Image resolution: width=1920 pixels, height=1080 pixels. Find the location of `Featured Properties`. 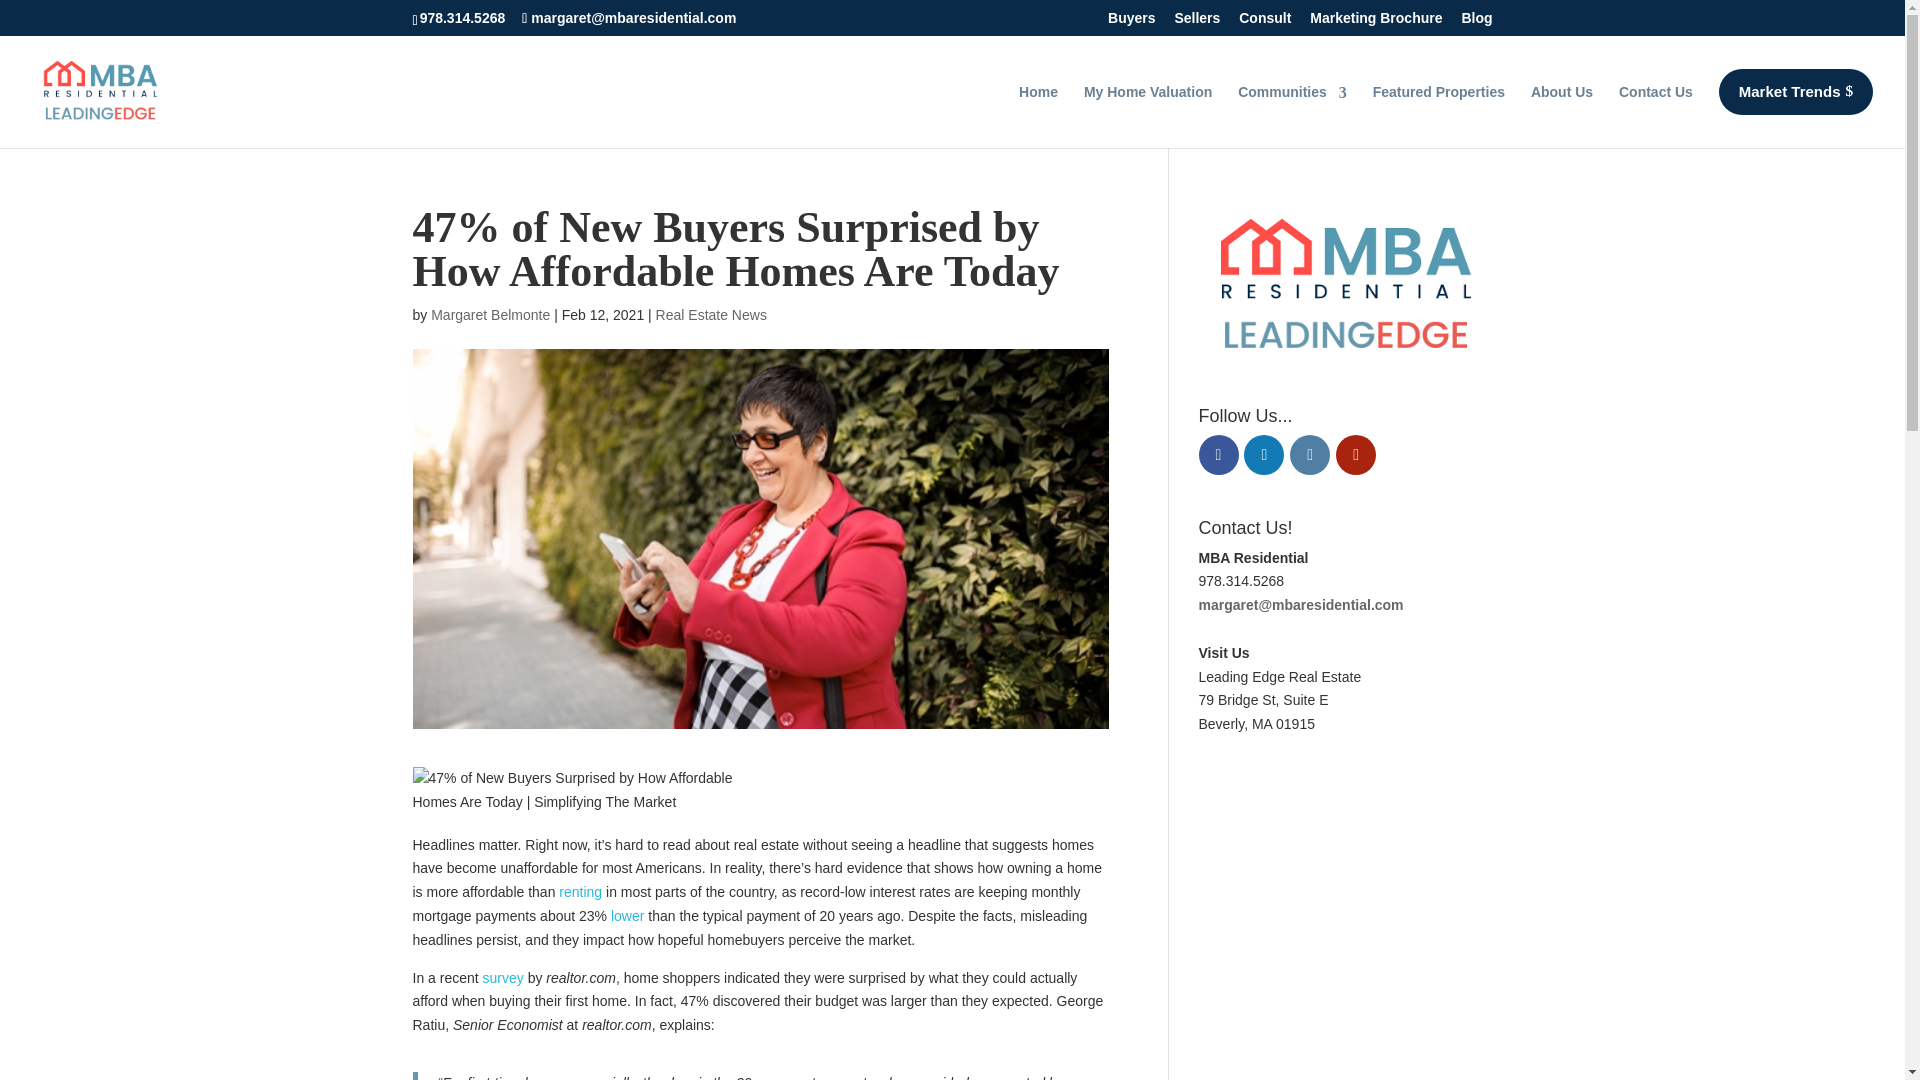

Featured Properties is located at coordinates (1438, 114).